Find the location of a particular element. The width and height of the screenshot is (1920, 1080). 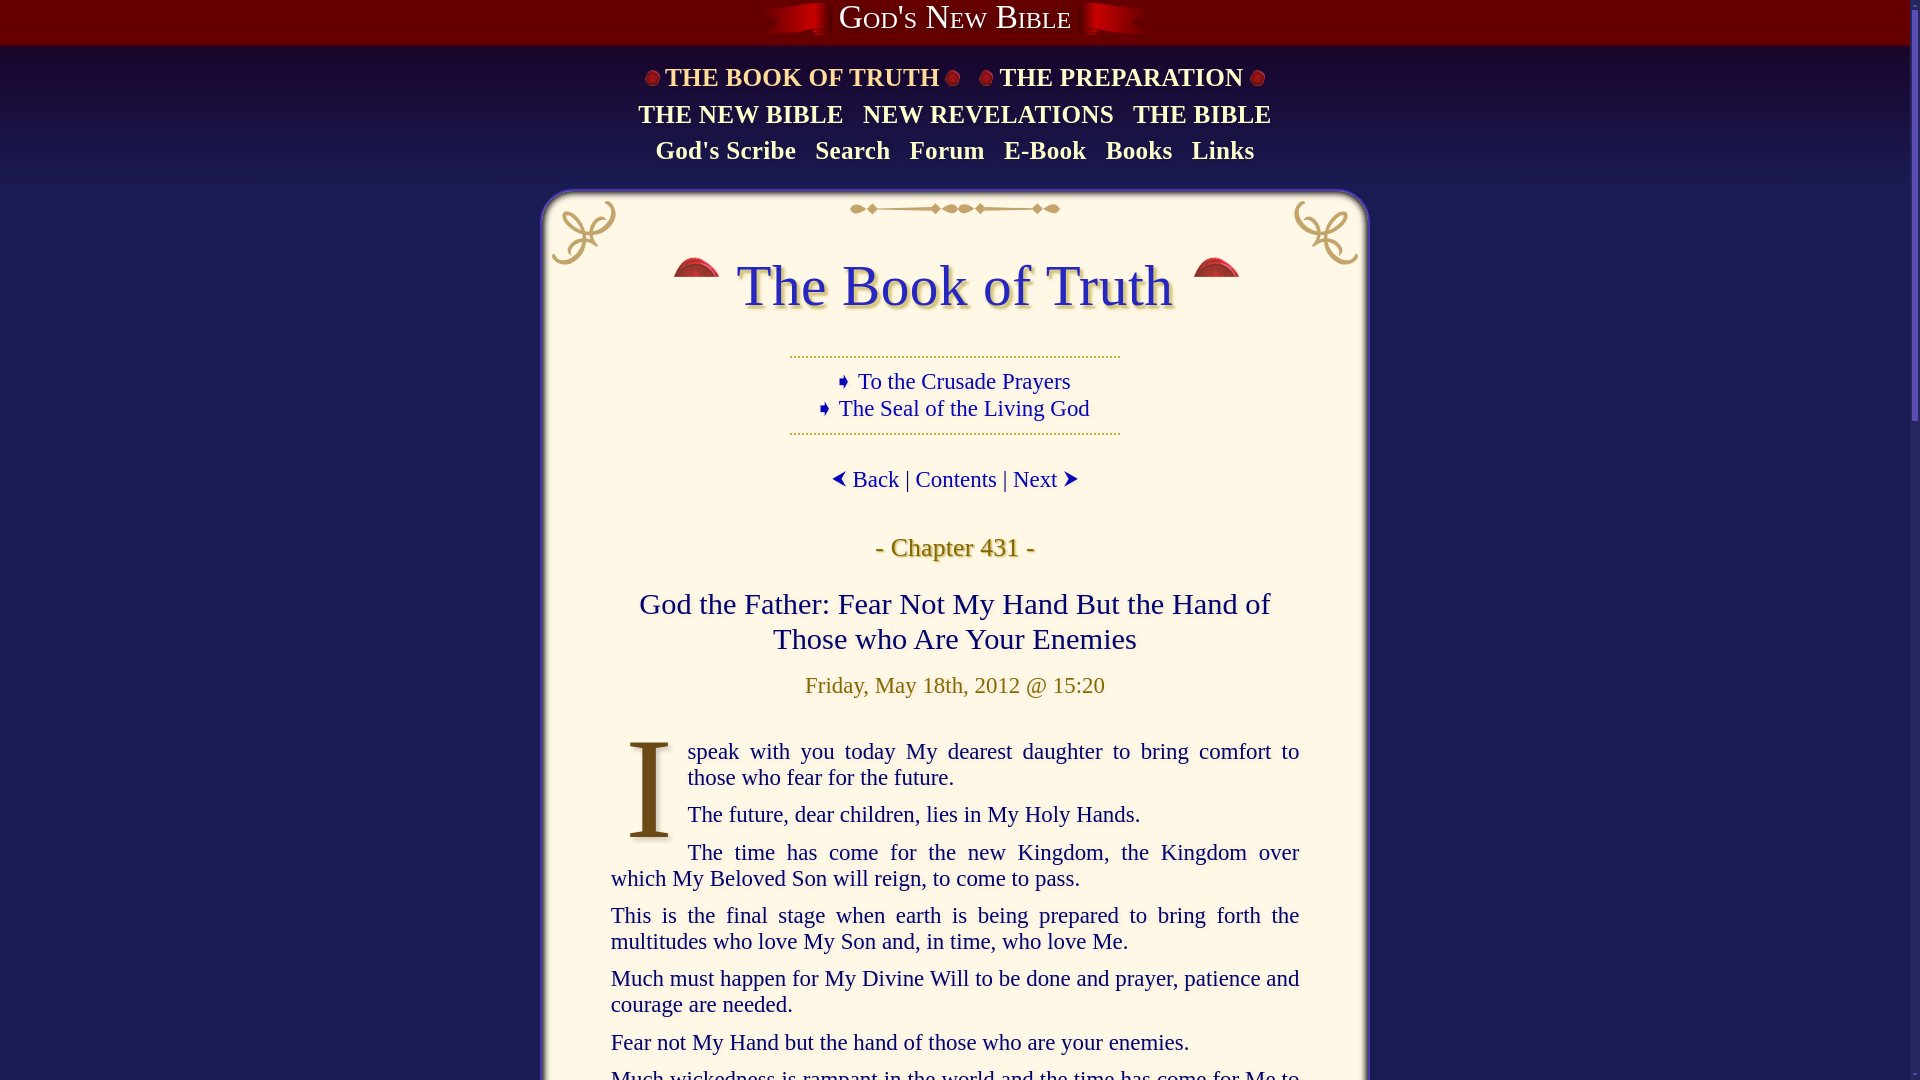

Contents is located at coordinates (956, 479).